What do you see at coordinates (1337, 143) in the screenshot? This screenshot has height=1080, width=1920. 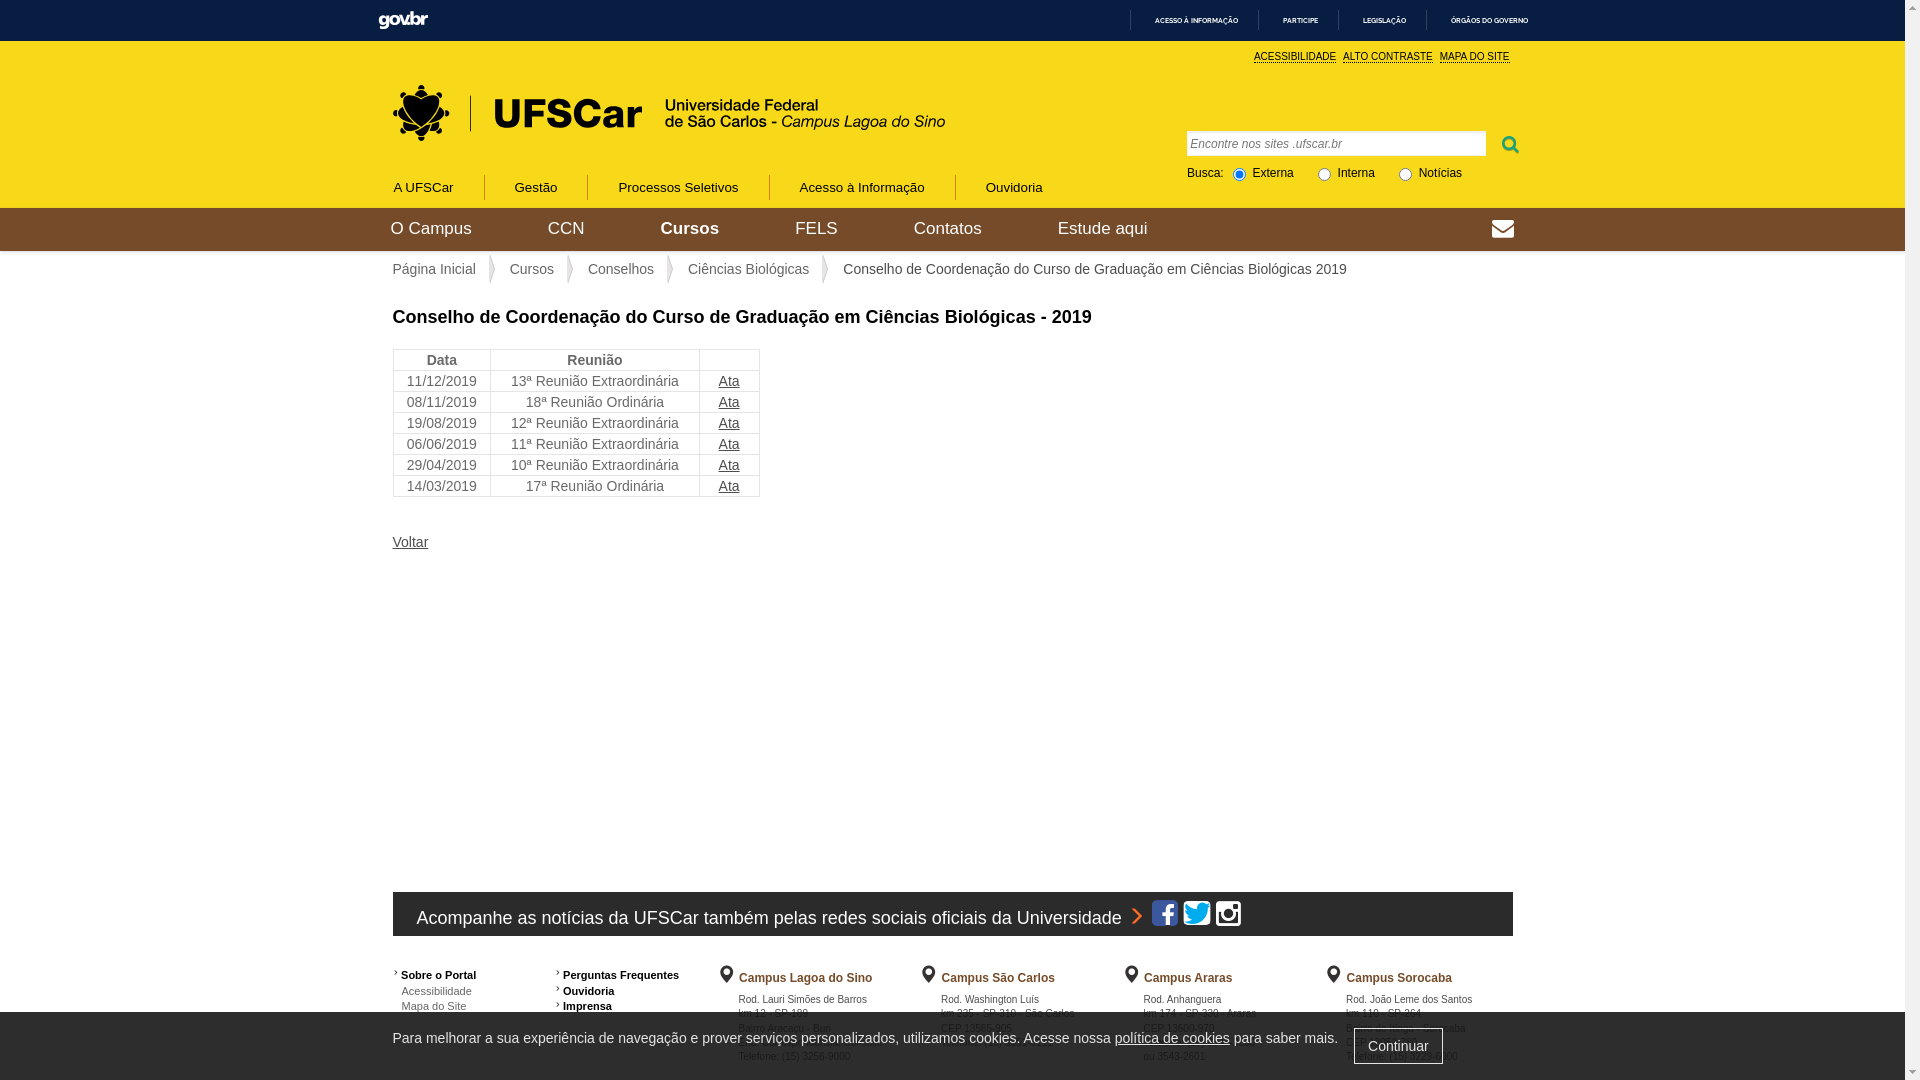 I see `Encontre nos sites .ufscar.br` at bounding box center [1337, 143].